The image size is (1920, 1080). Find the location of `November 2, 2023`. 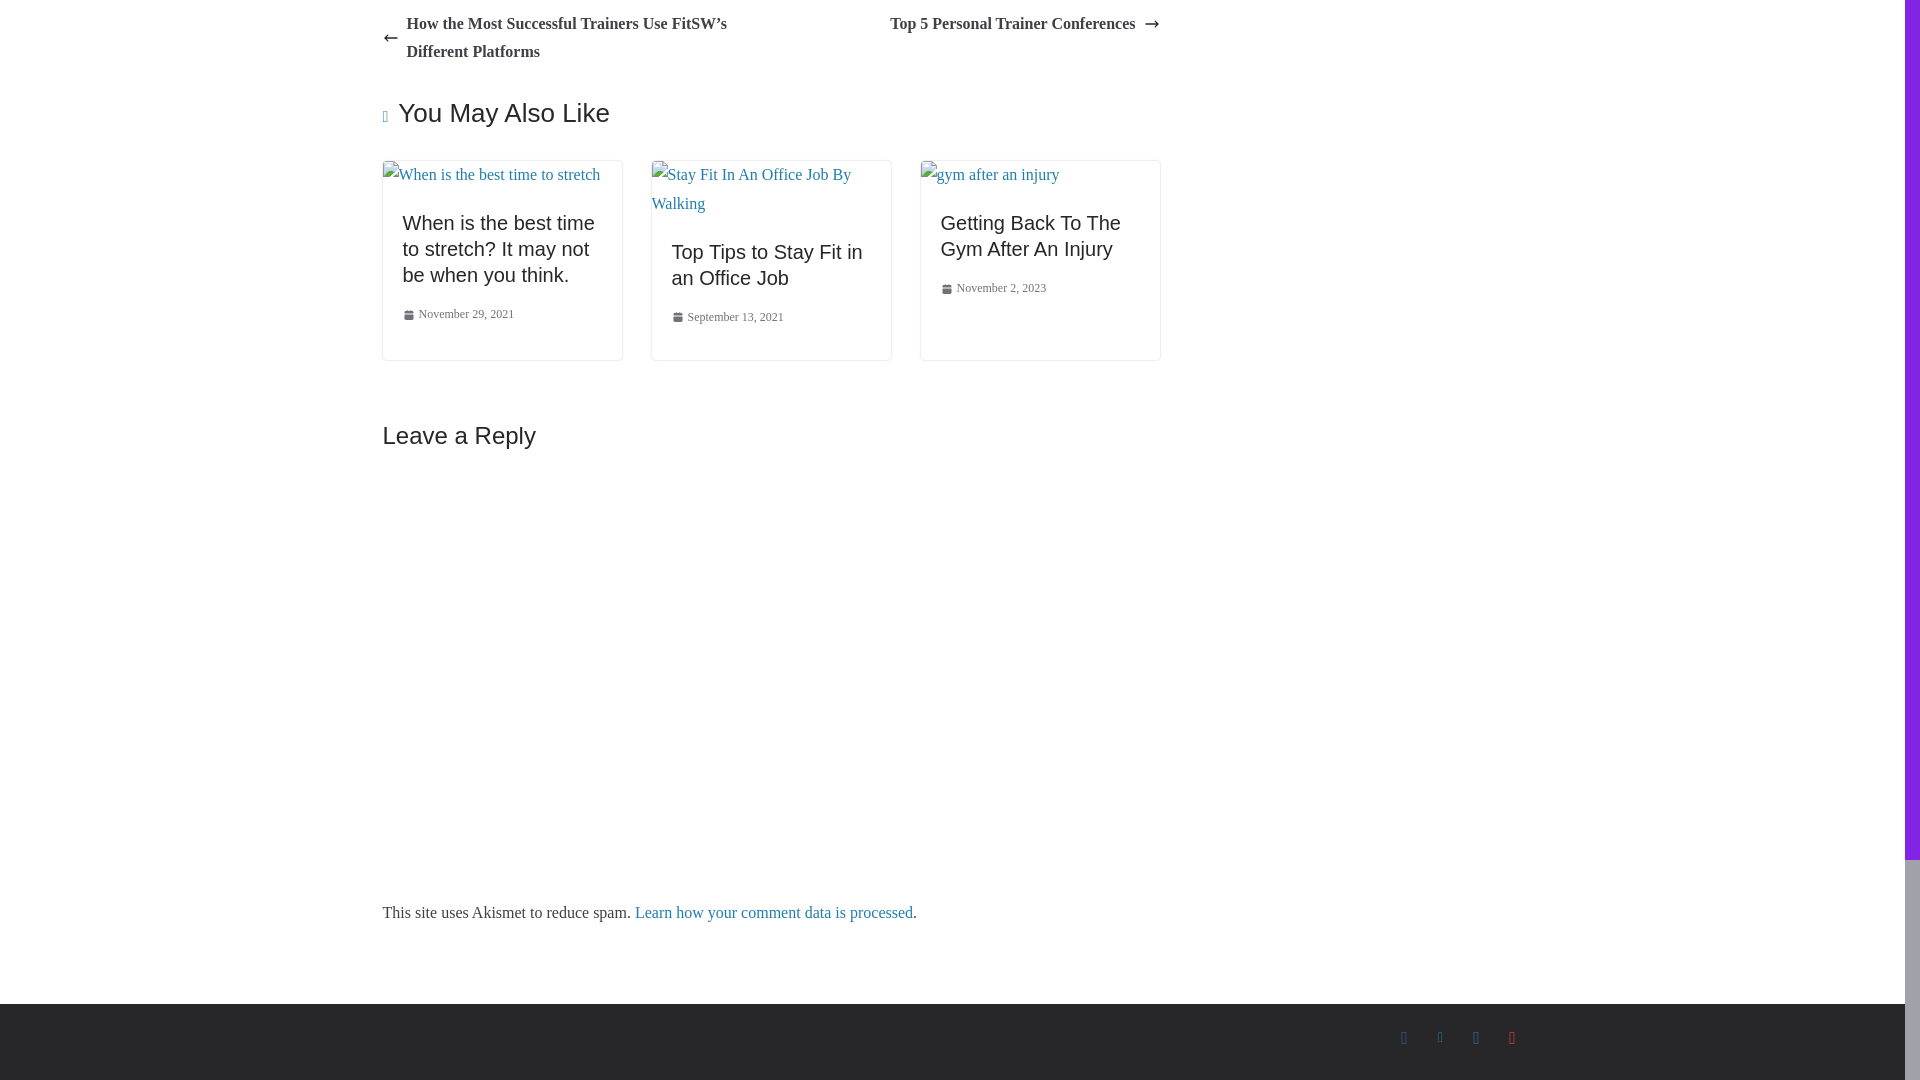

November 2, 2023 is located at coordinates (993, 288).